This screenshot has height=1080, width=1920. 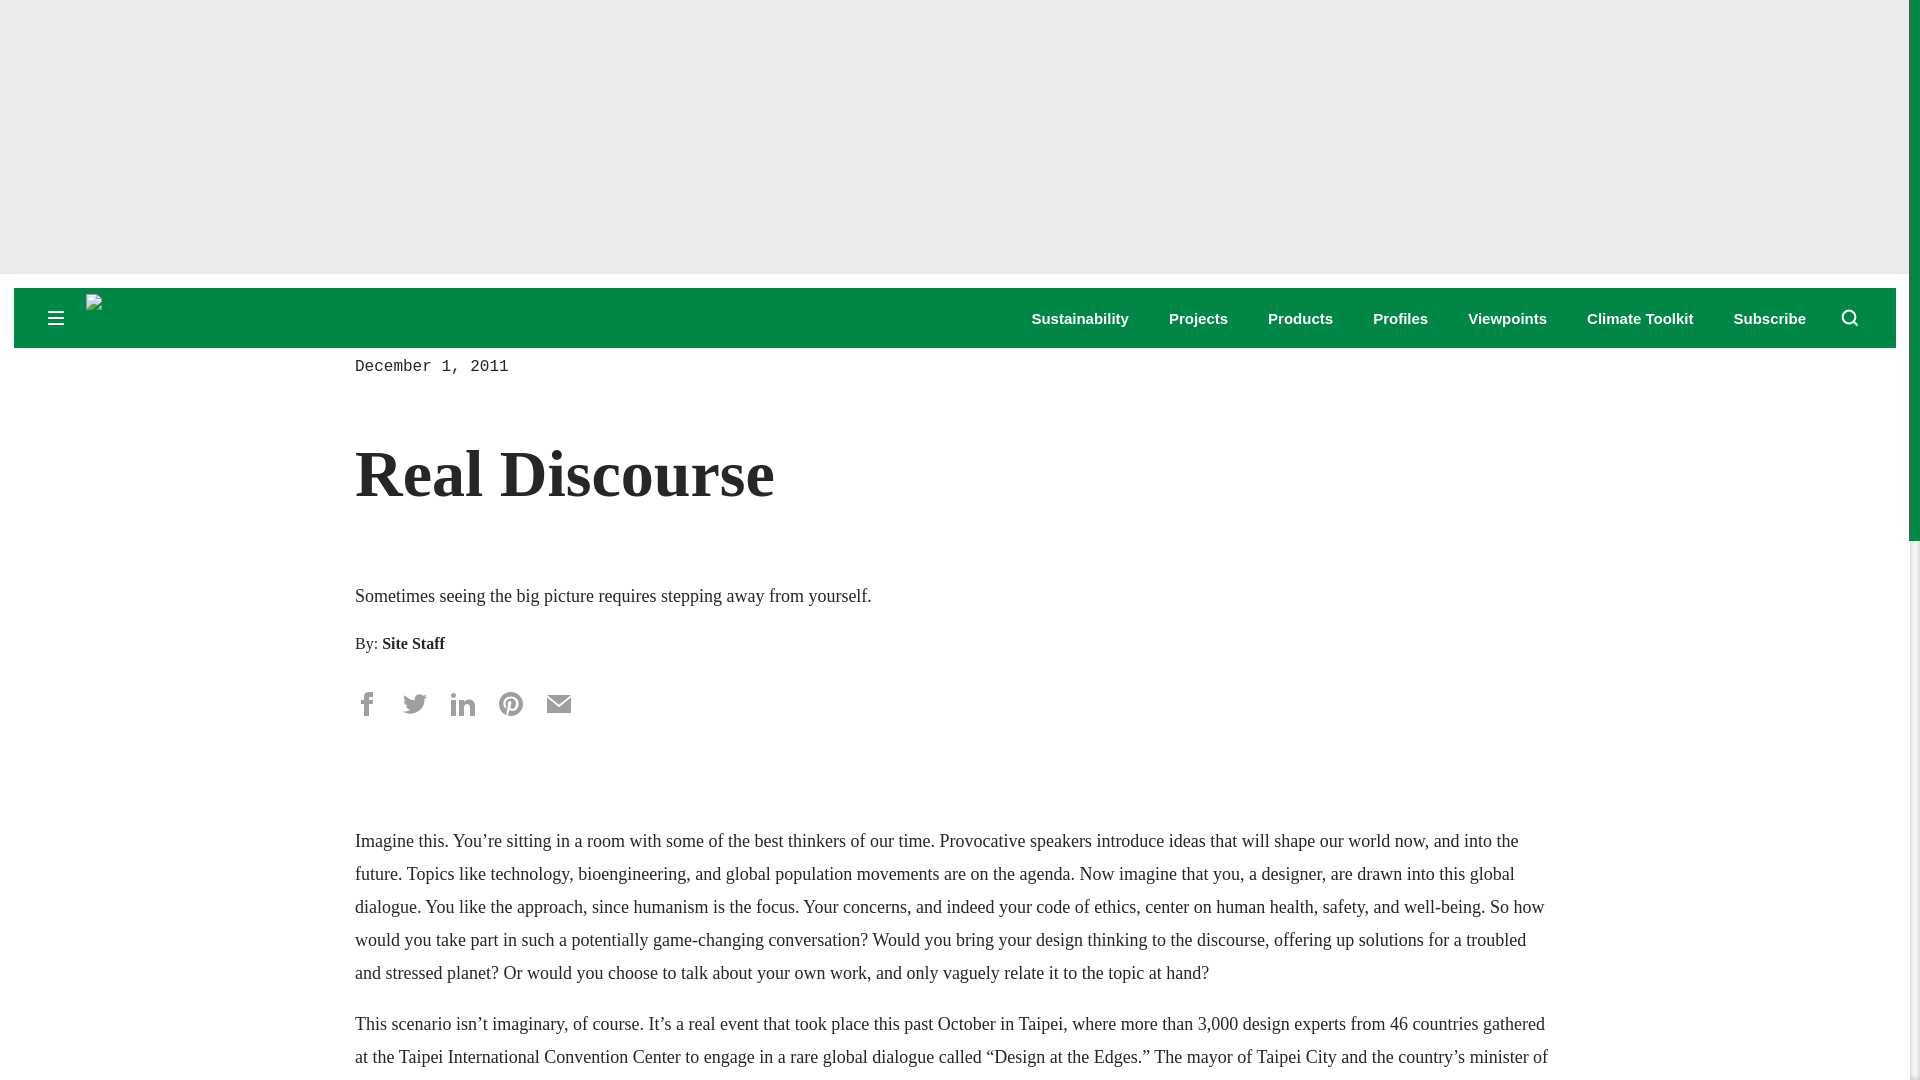 What do you see at coordinates (1640, 318) in the screenshot?
I see `Climate Toolkit` at bounding box center [1640, 318].